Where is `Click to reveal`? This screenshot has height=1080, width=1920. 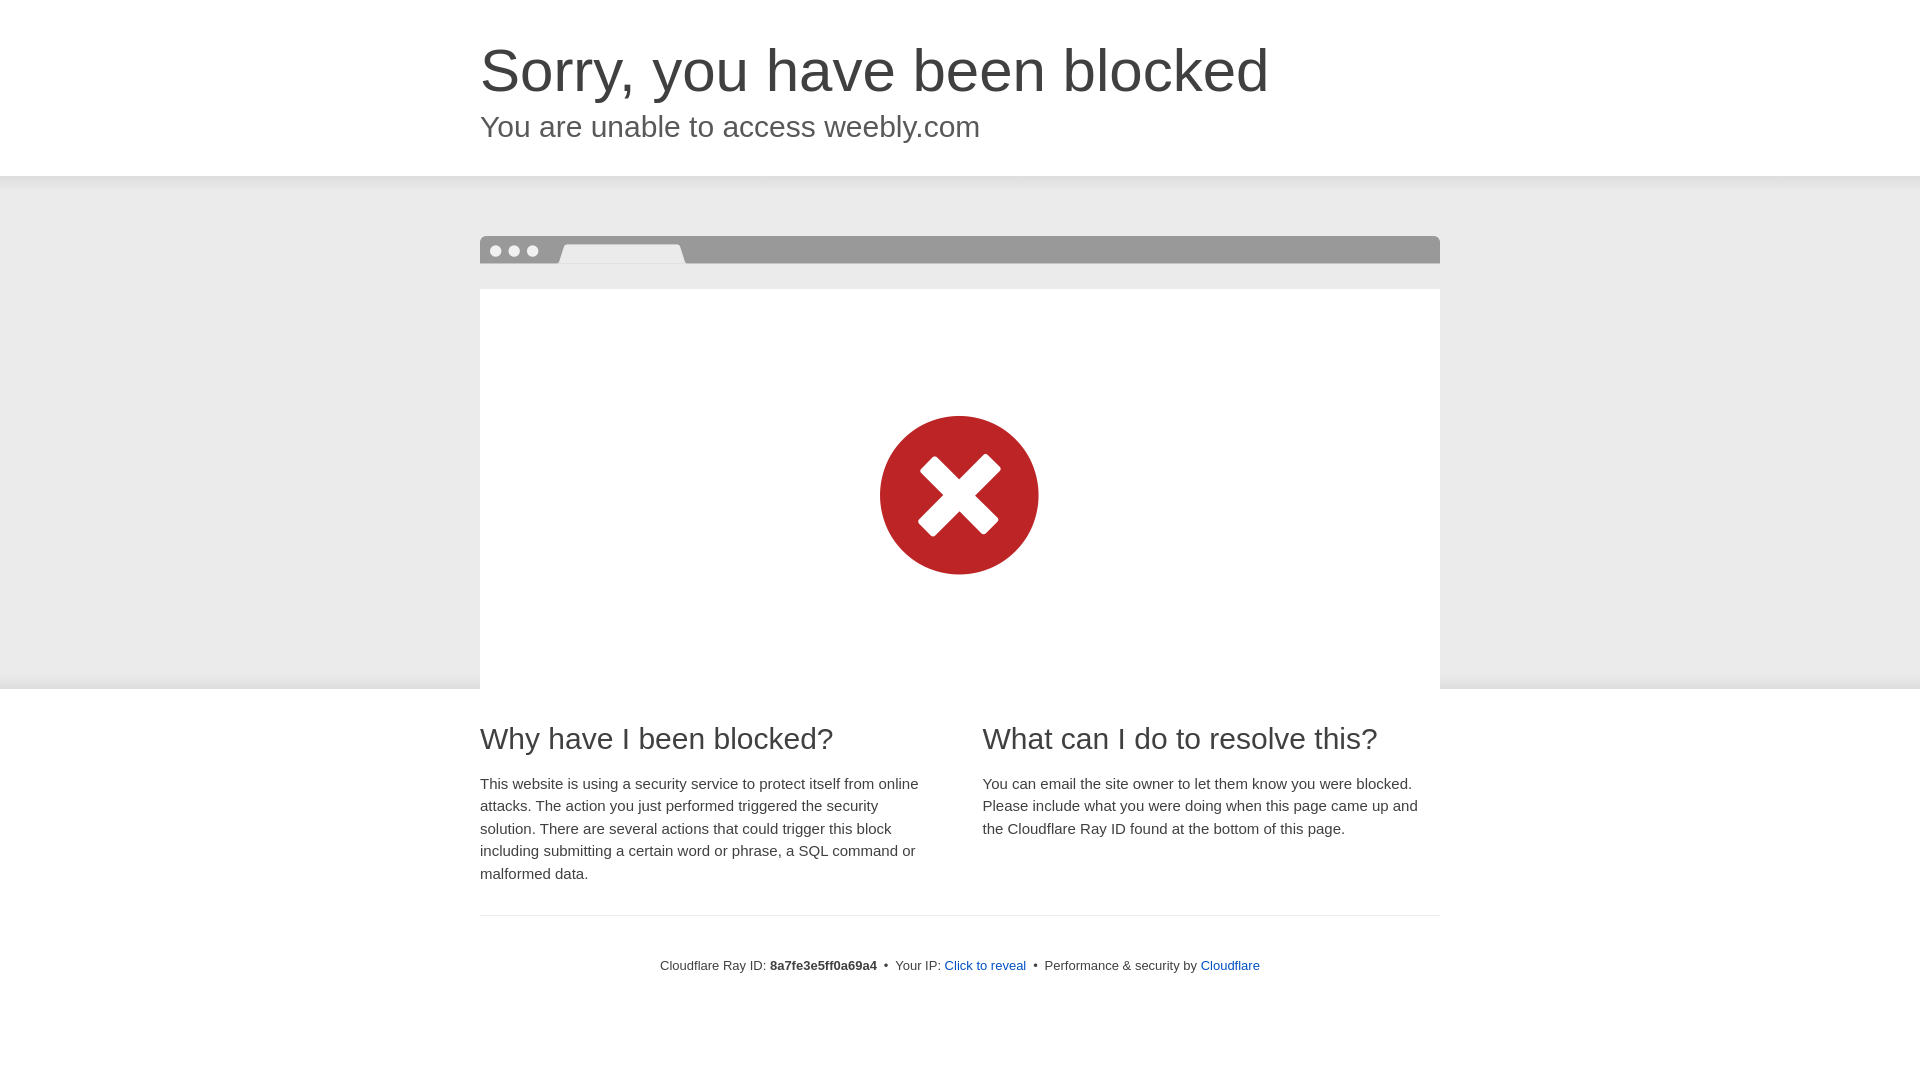 Click to reveal is located at coordinates (986, 966).